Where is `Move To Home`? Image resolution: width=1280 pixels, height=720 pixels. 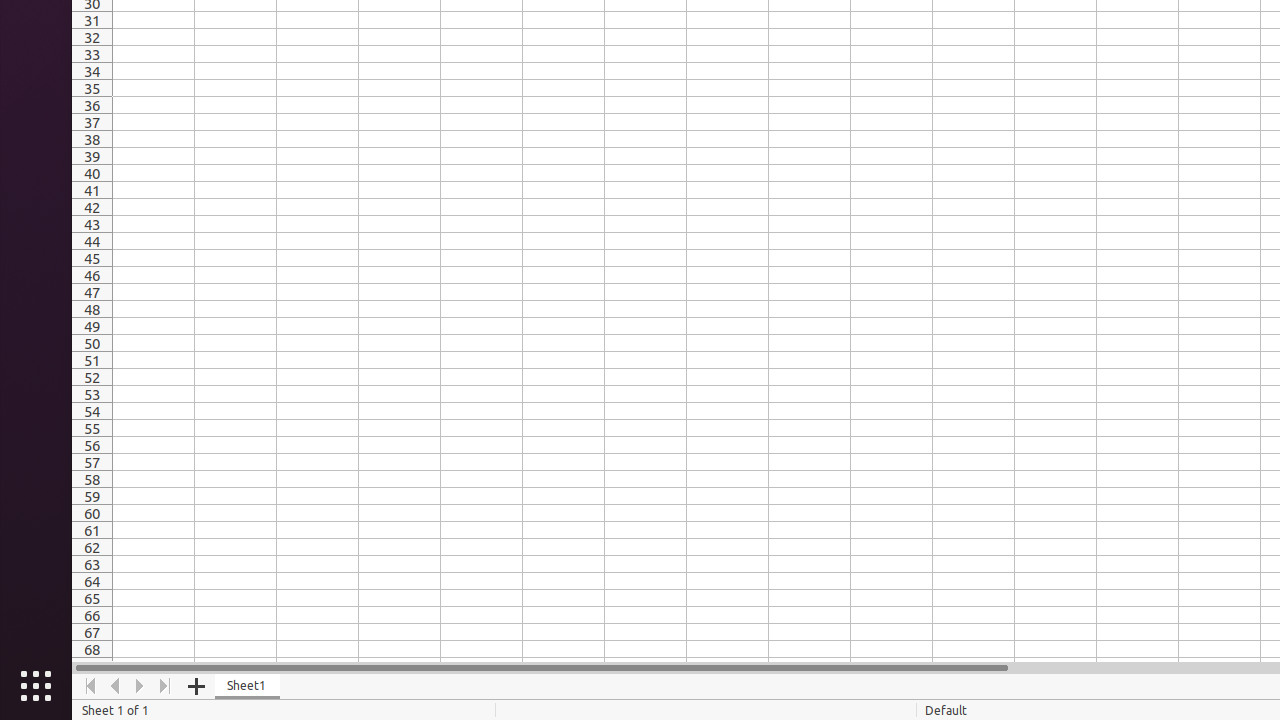 Move To Home is located at coordinates (90, 686).